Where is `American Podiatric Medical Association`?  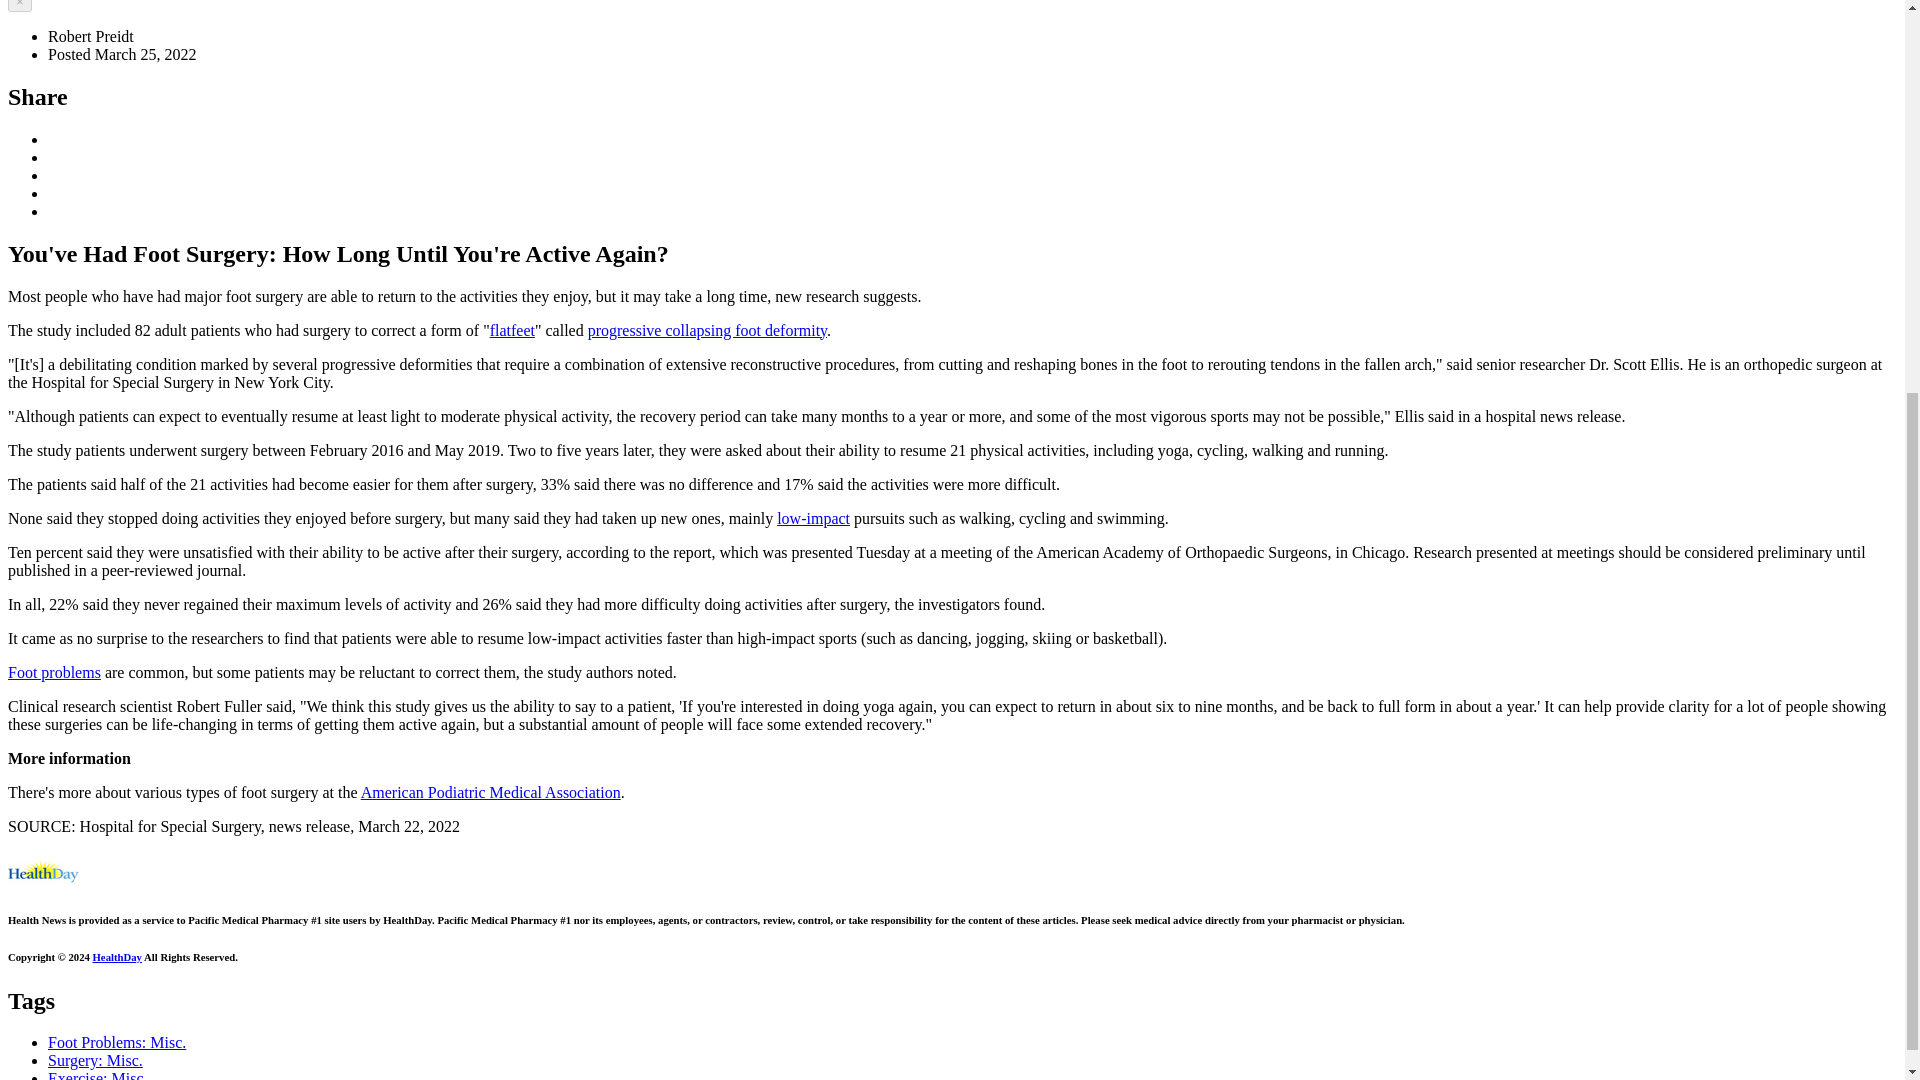
American Podiatric Medical Association is located at coordinates (490, 792).